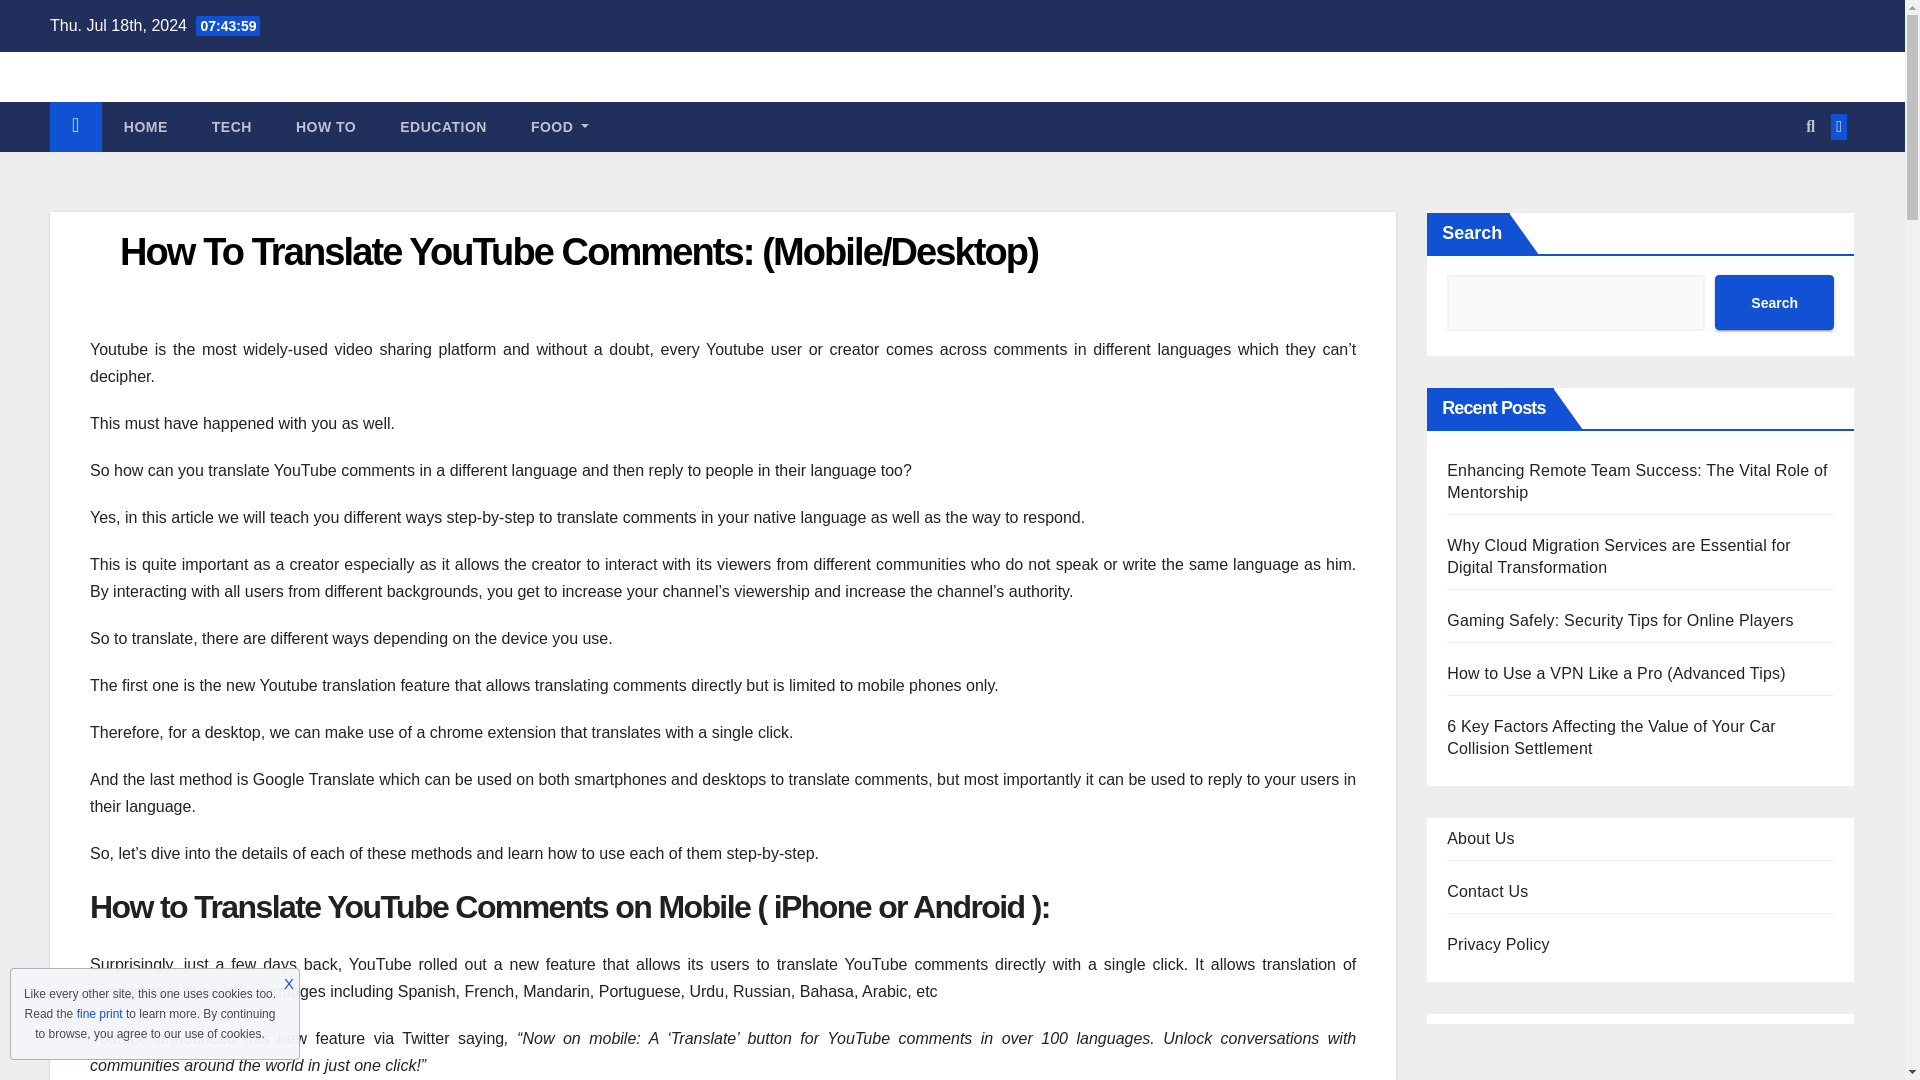  What do you see at coordinates (1637, 482) in the screenshot?
I see `Enhancing Remote Team Success: The Vital Role of Mentorship` at bounding box center [1637, 482].